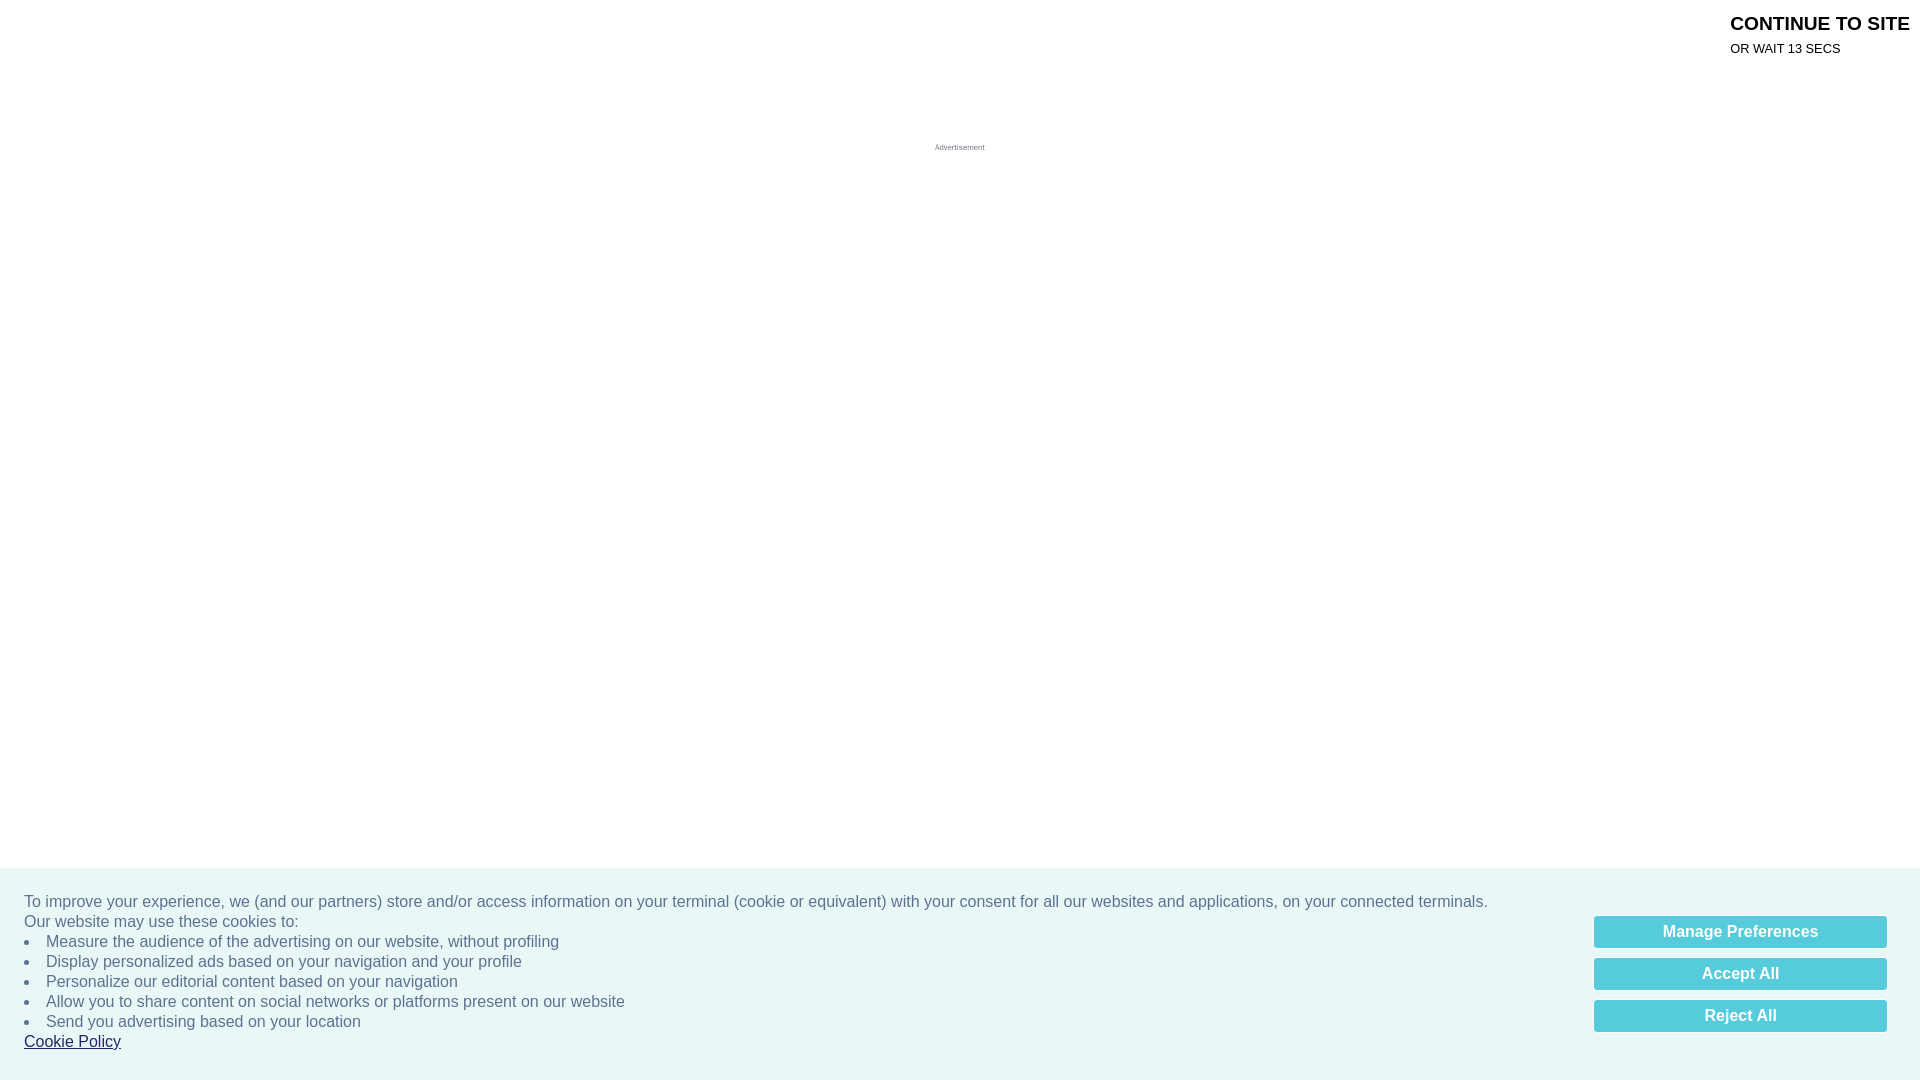 This screenshot has height=1080, width=1920. Describe the element at coordinates (943, 130) in the screenshot. I see `3rd party ad content` at that location.